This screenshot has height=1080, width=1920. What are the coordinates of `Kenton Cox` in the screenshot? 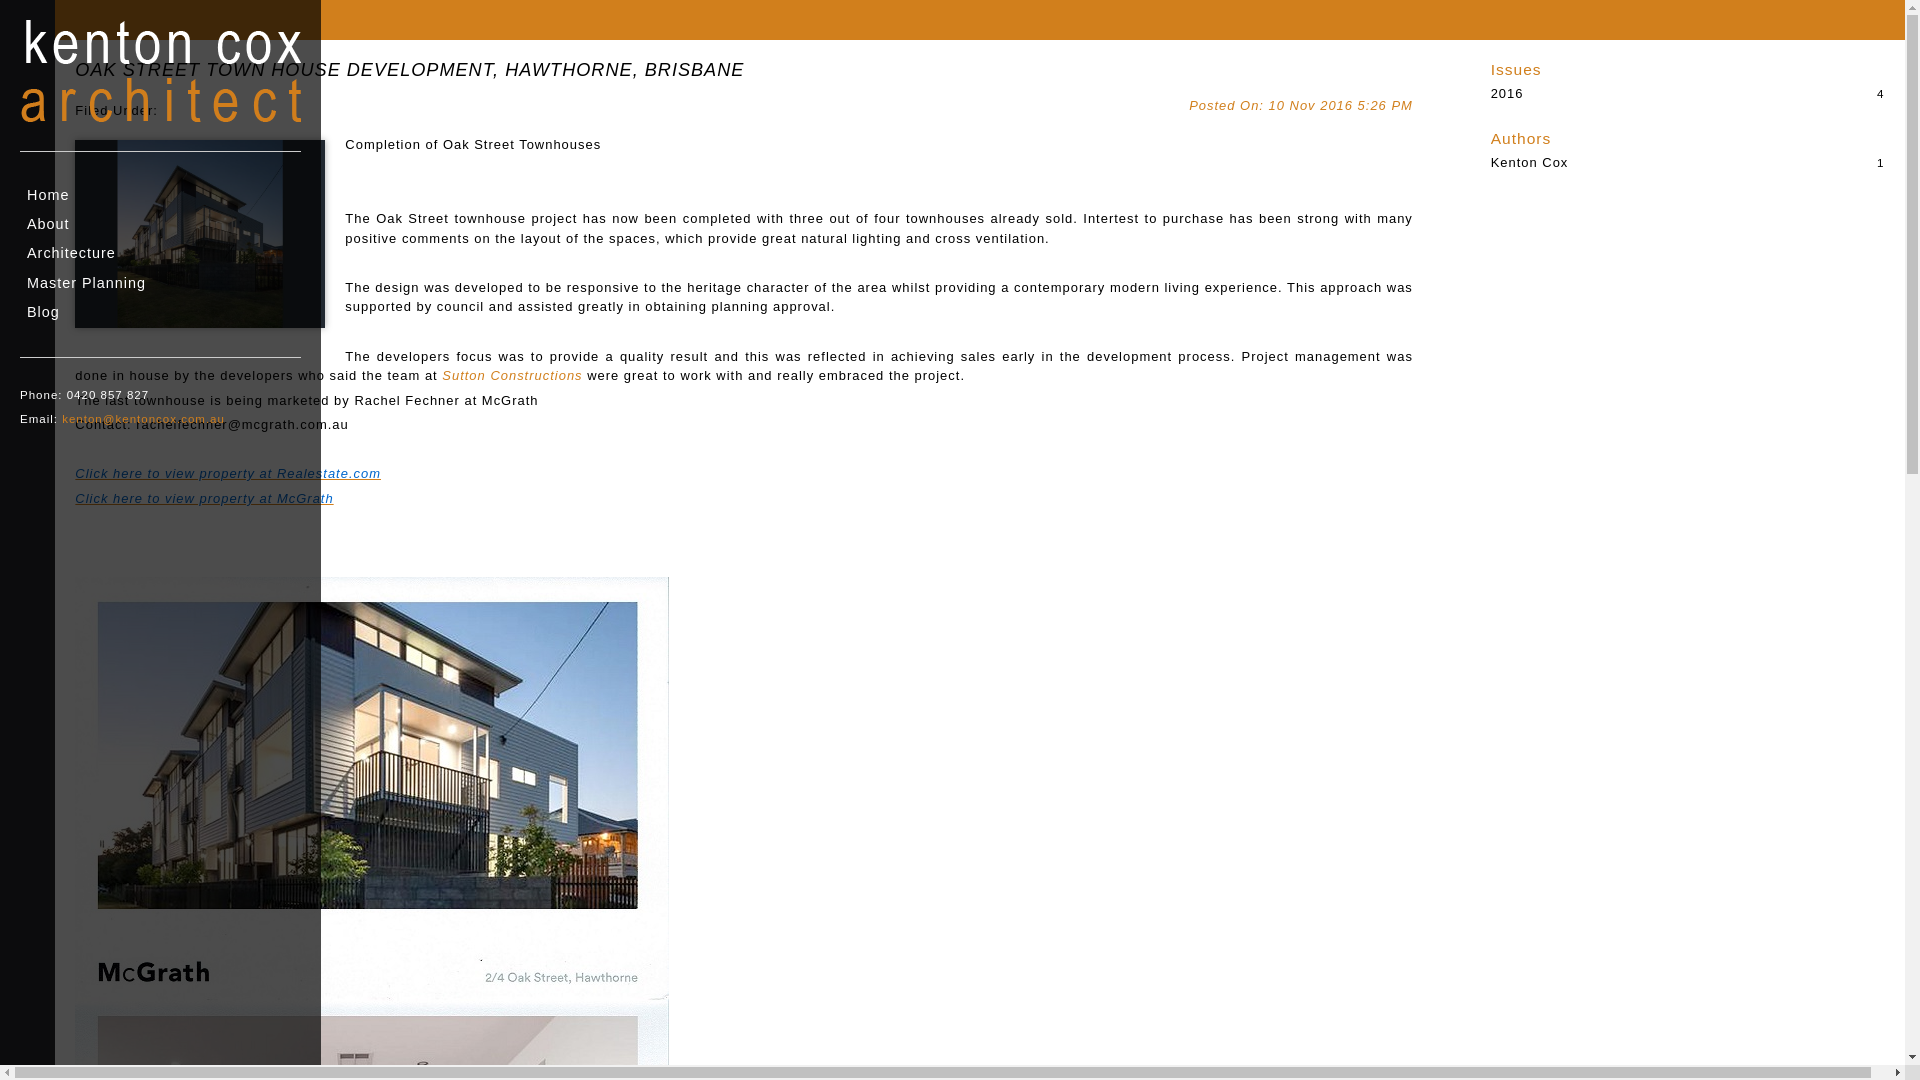 It's located at (1688, 162).